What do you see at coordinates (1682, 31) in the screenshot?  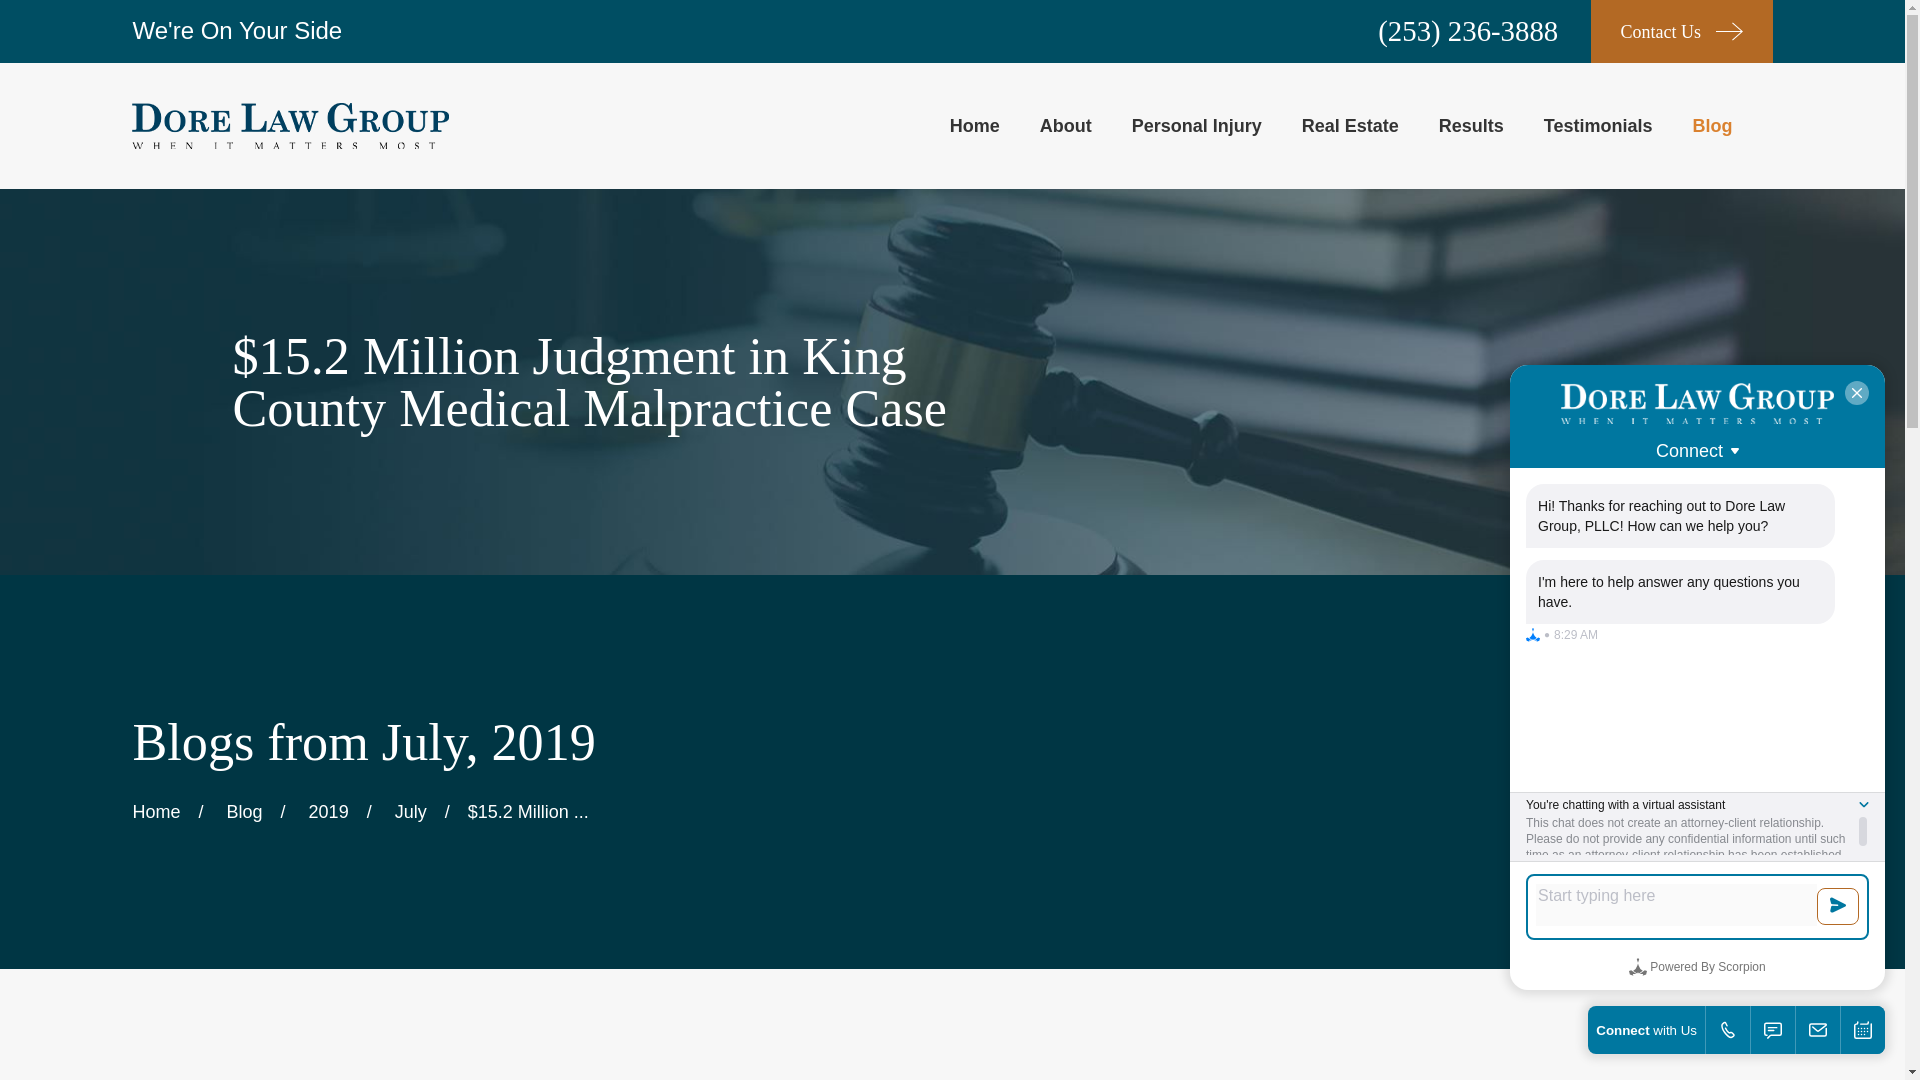 I see `Contact Us` at bounding box center [1682, 31].